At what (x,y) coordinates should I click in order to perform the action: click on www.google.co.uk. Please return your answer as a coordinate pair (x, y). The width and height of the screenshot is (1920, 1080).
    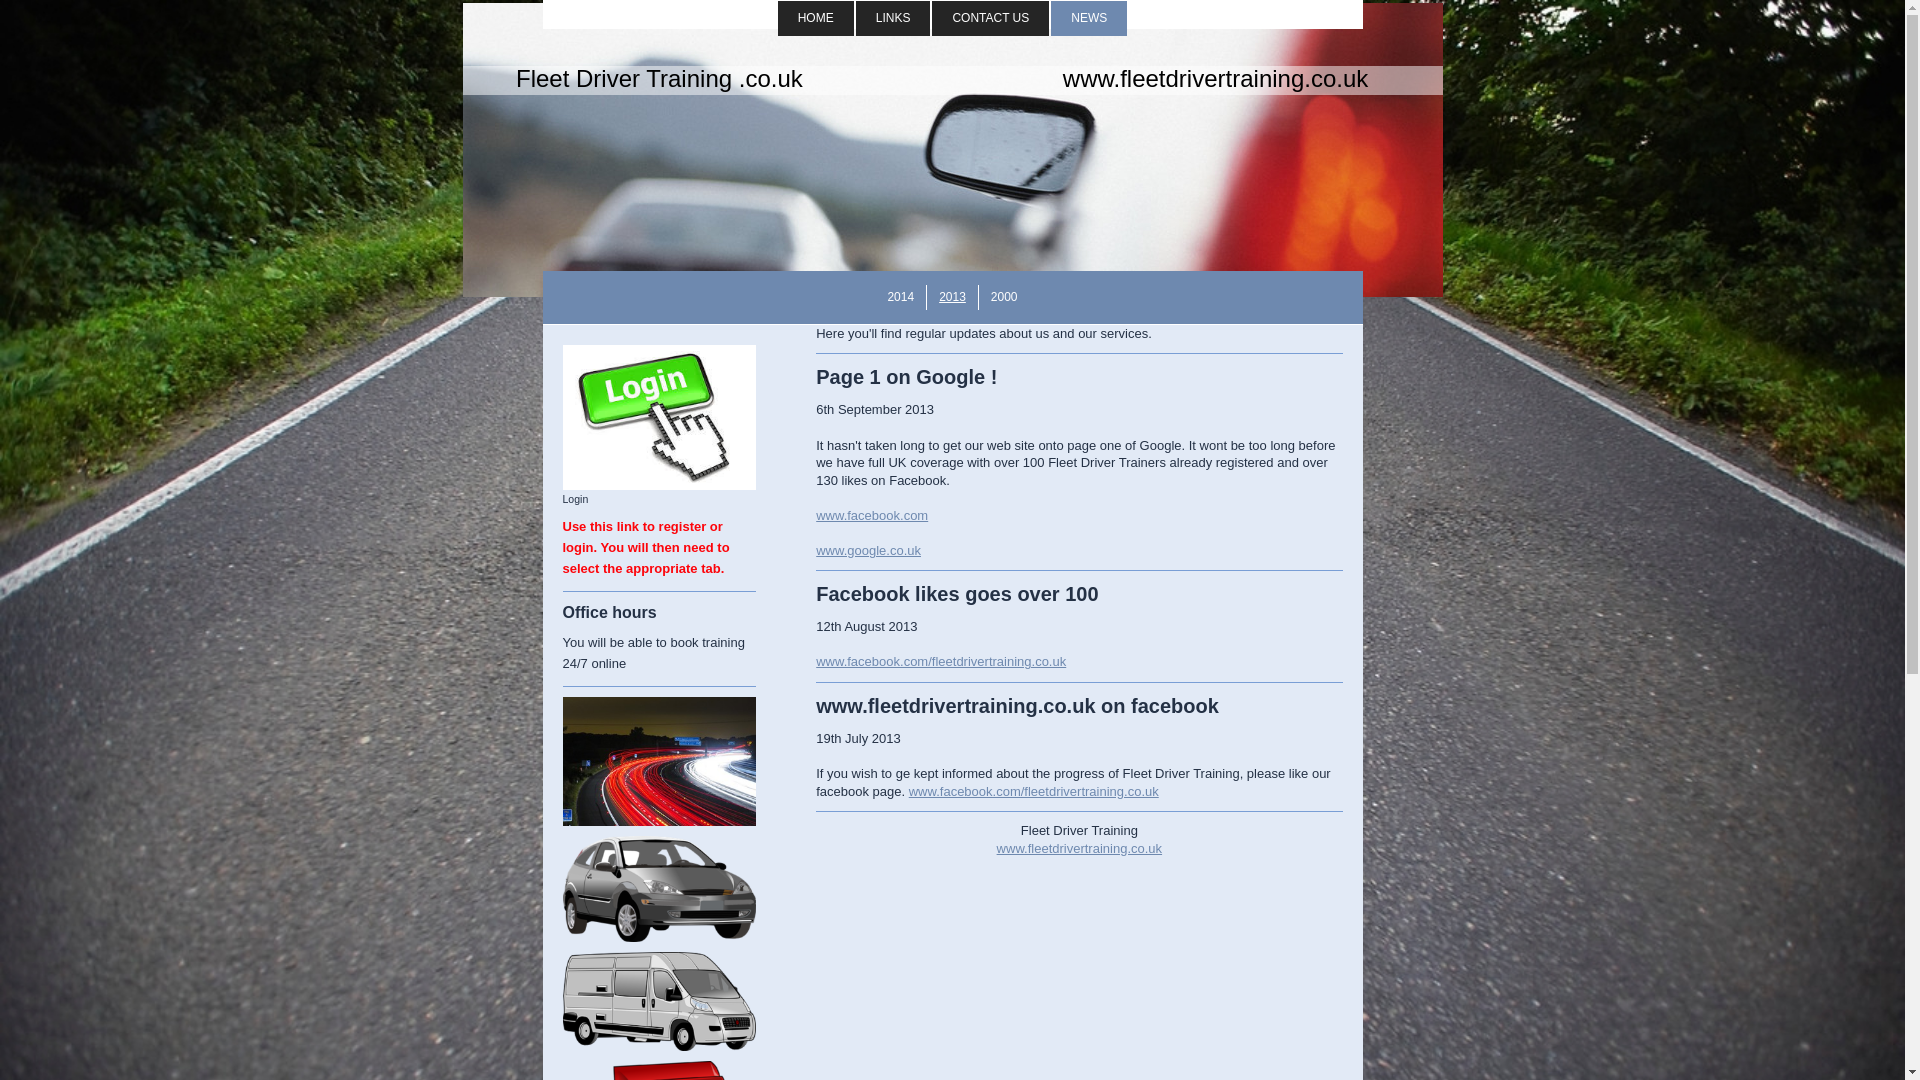
    Looking at the image, I should click on (868, 550).